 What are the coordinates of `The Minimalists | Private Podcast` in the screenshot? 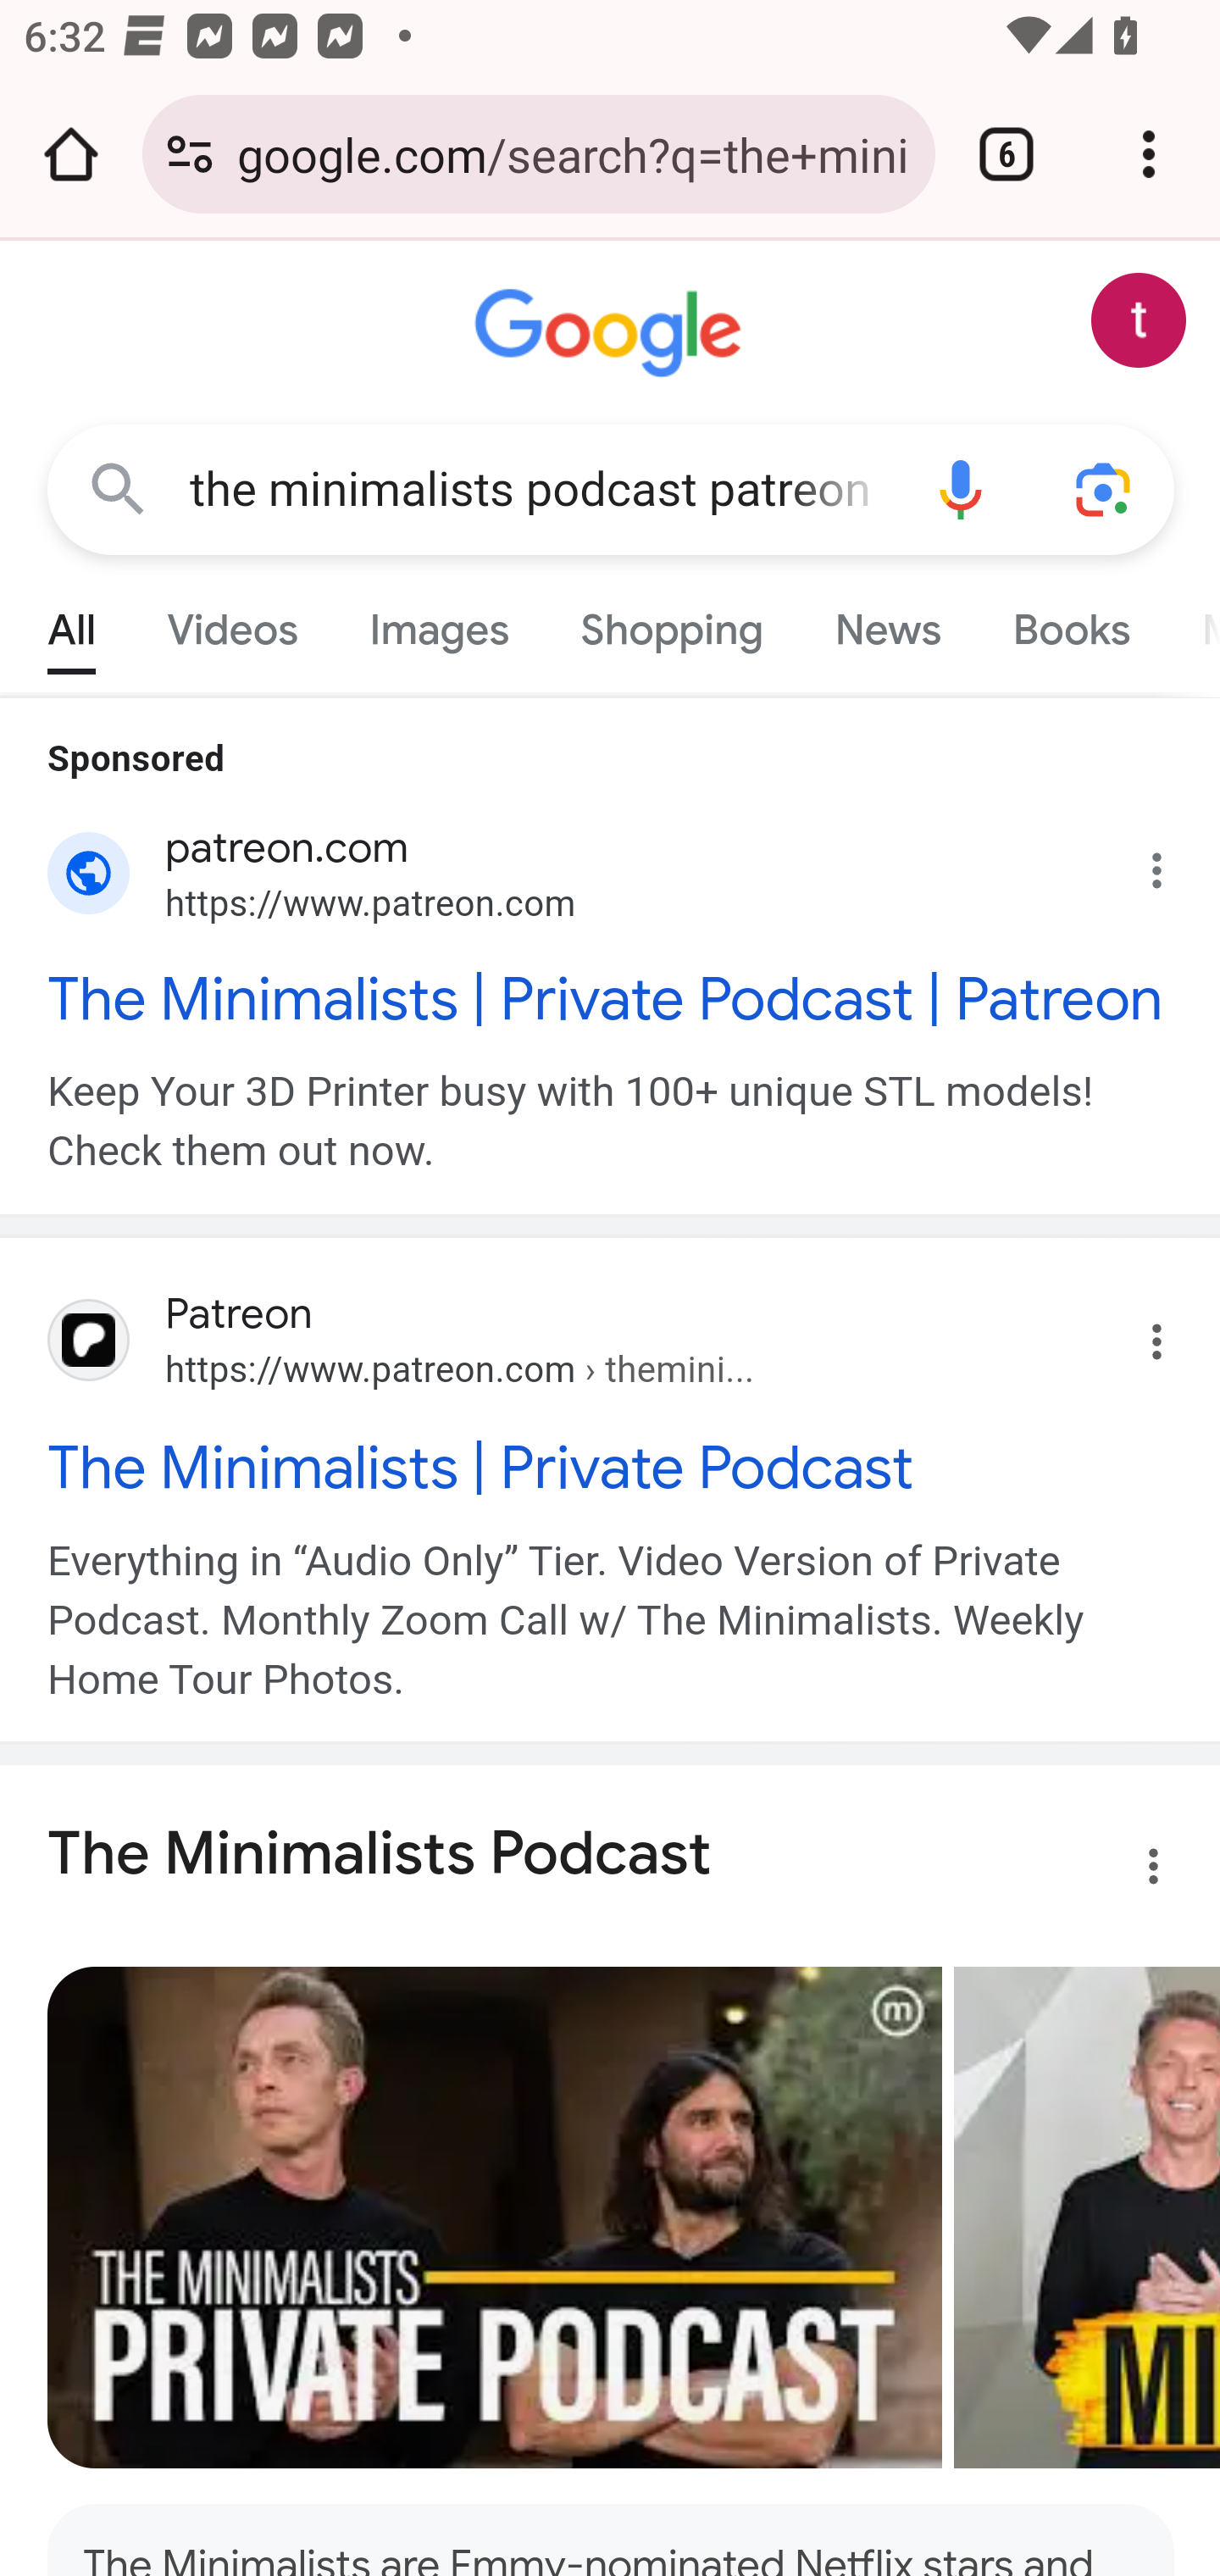 It's located at (612, 1468).